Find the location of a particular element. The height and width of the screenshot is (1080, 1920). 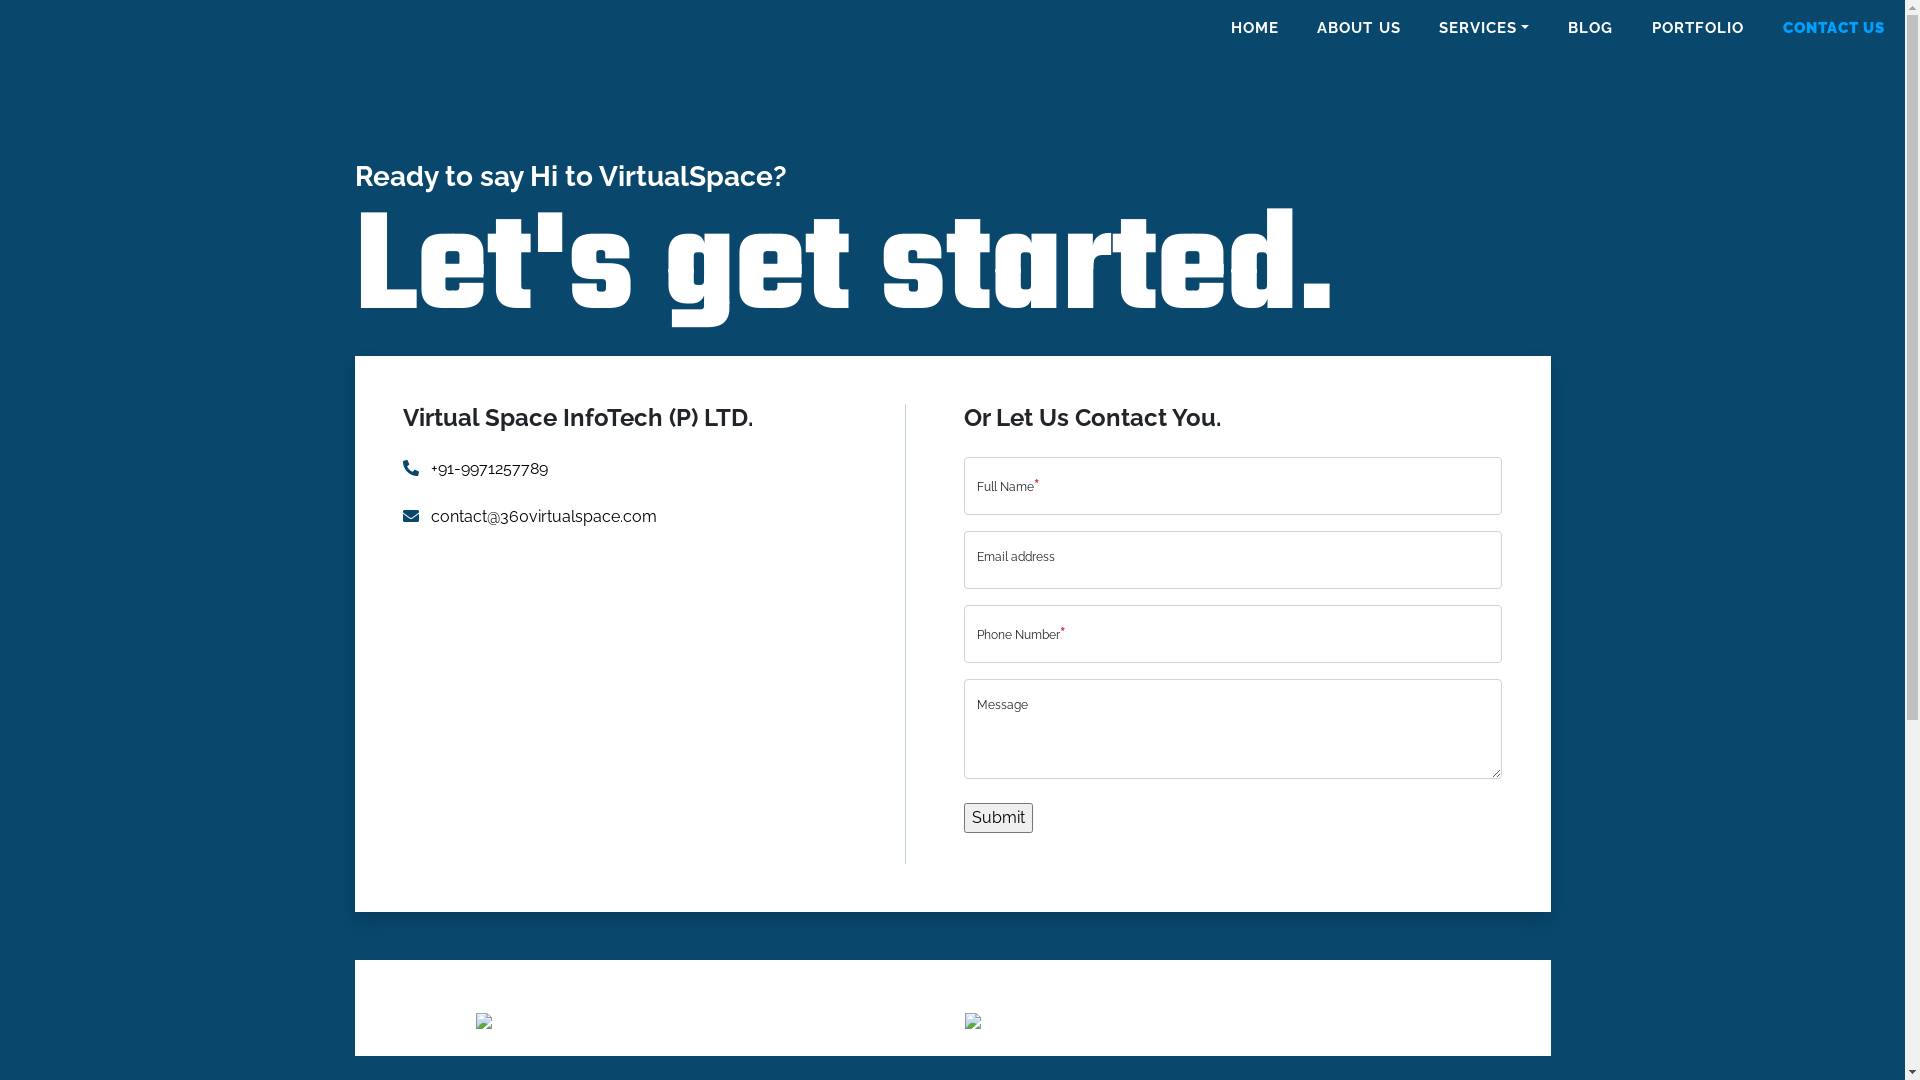

+91-9971257789 is located at coordinates (474, 468).